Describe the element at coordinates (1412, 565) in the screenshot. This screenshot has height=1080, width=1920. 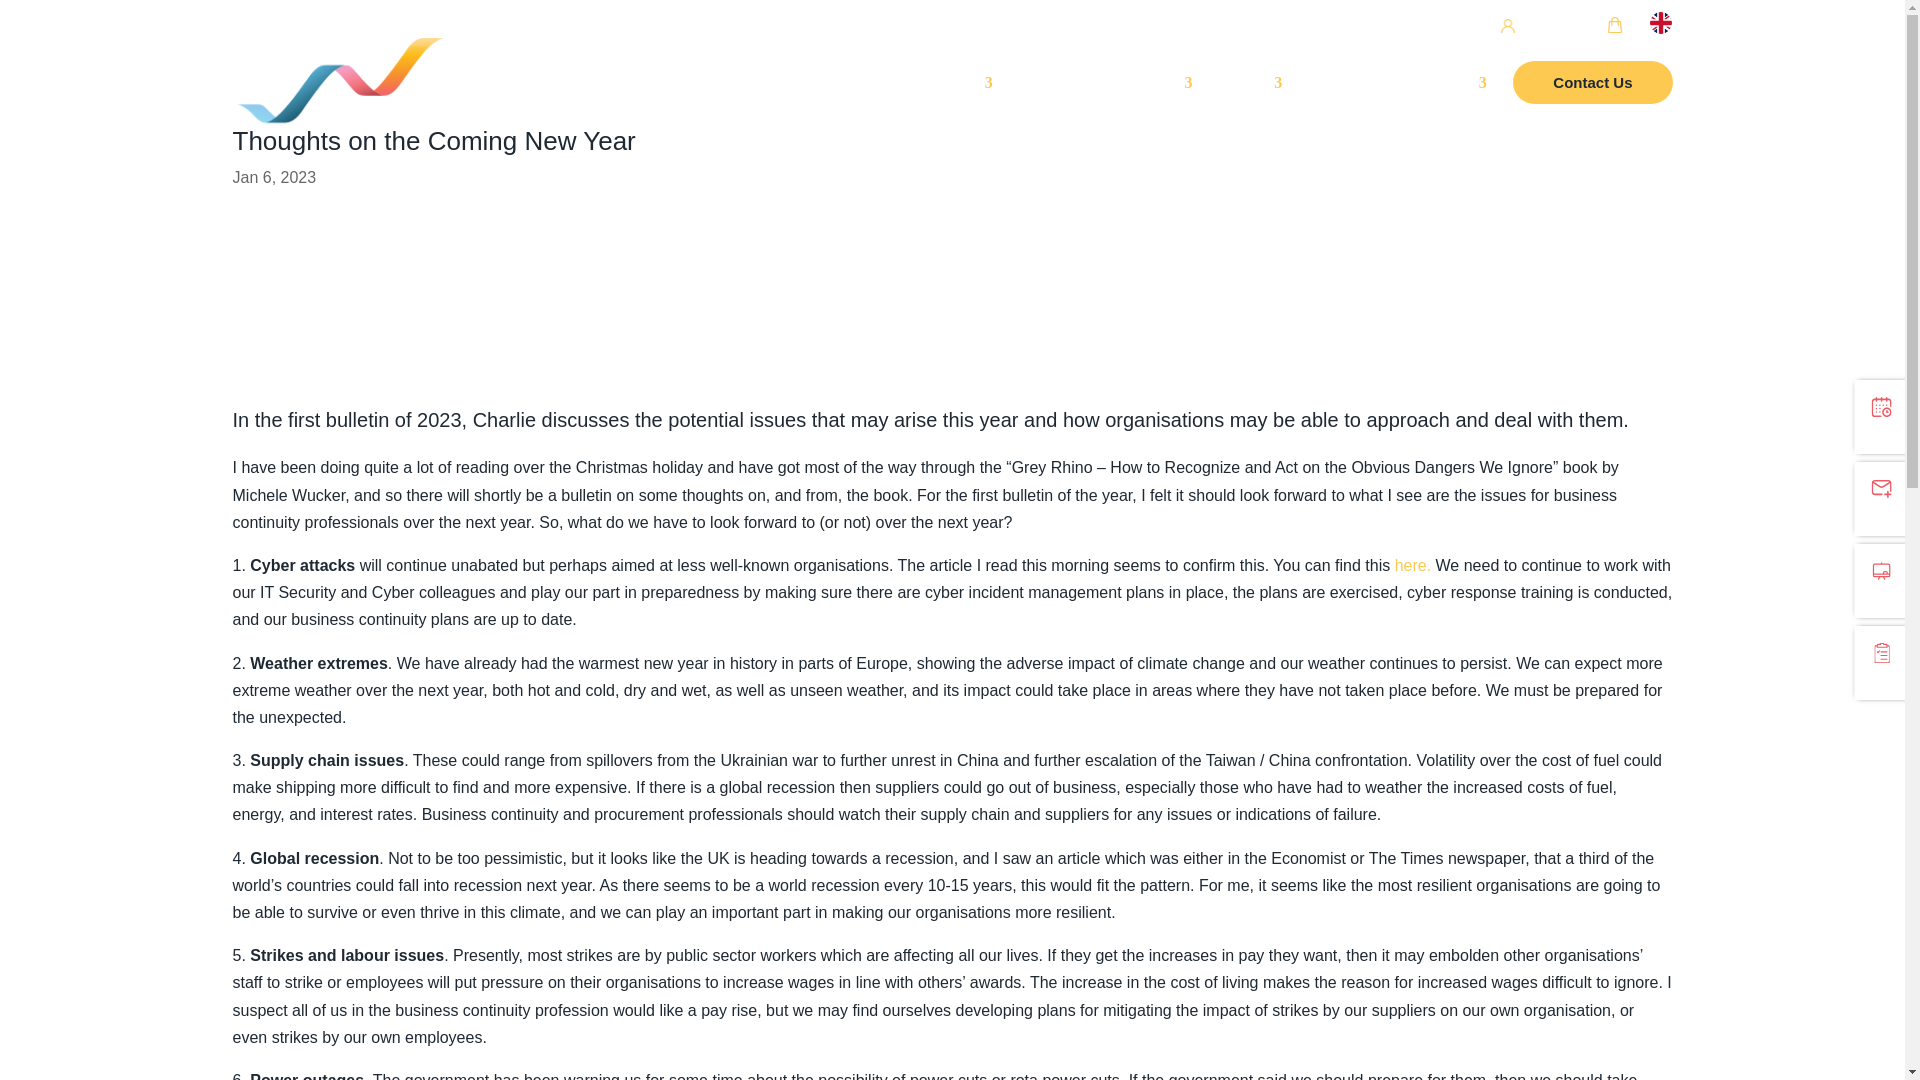
I see `here.` at that location.